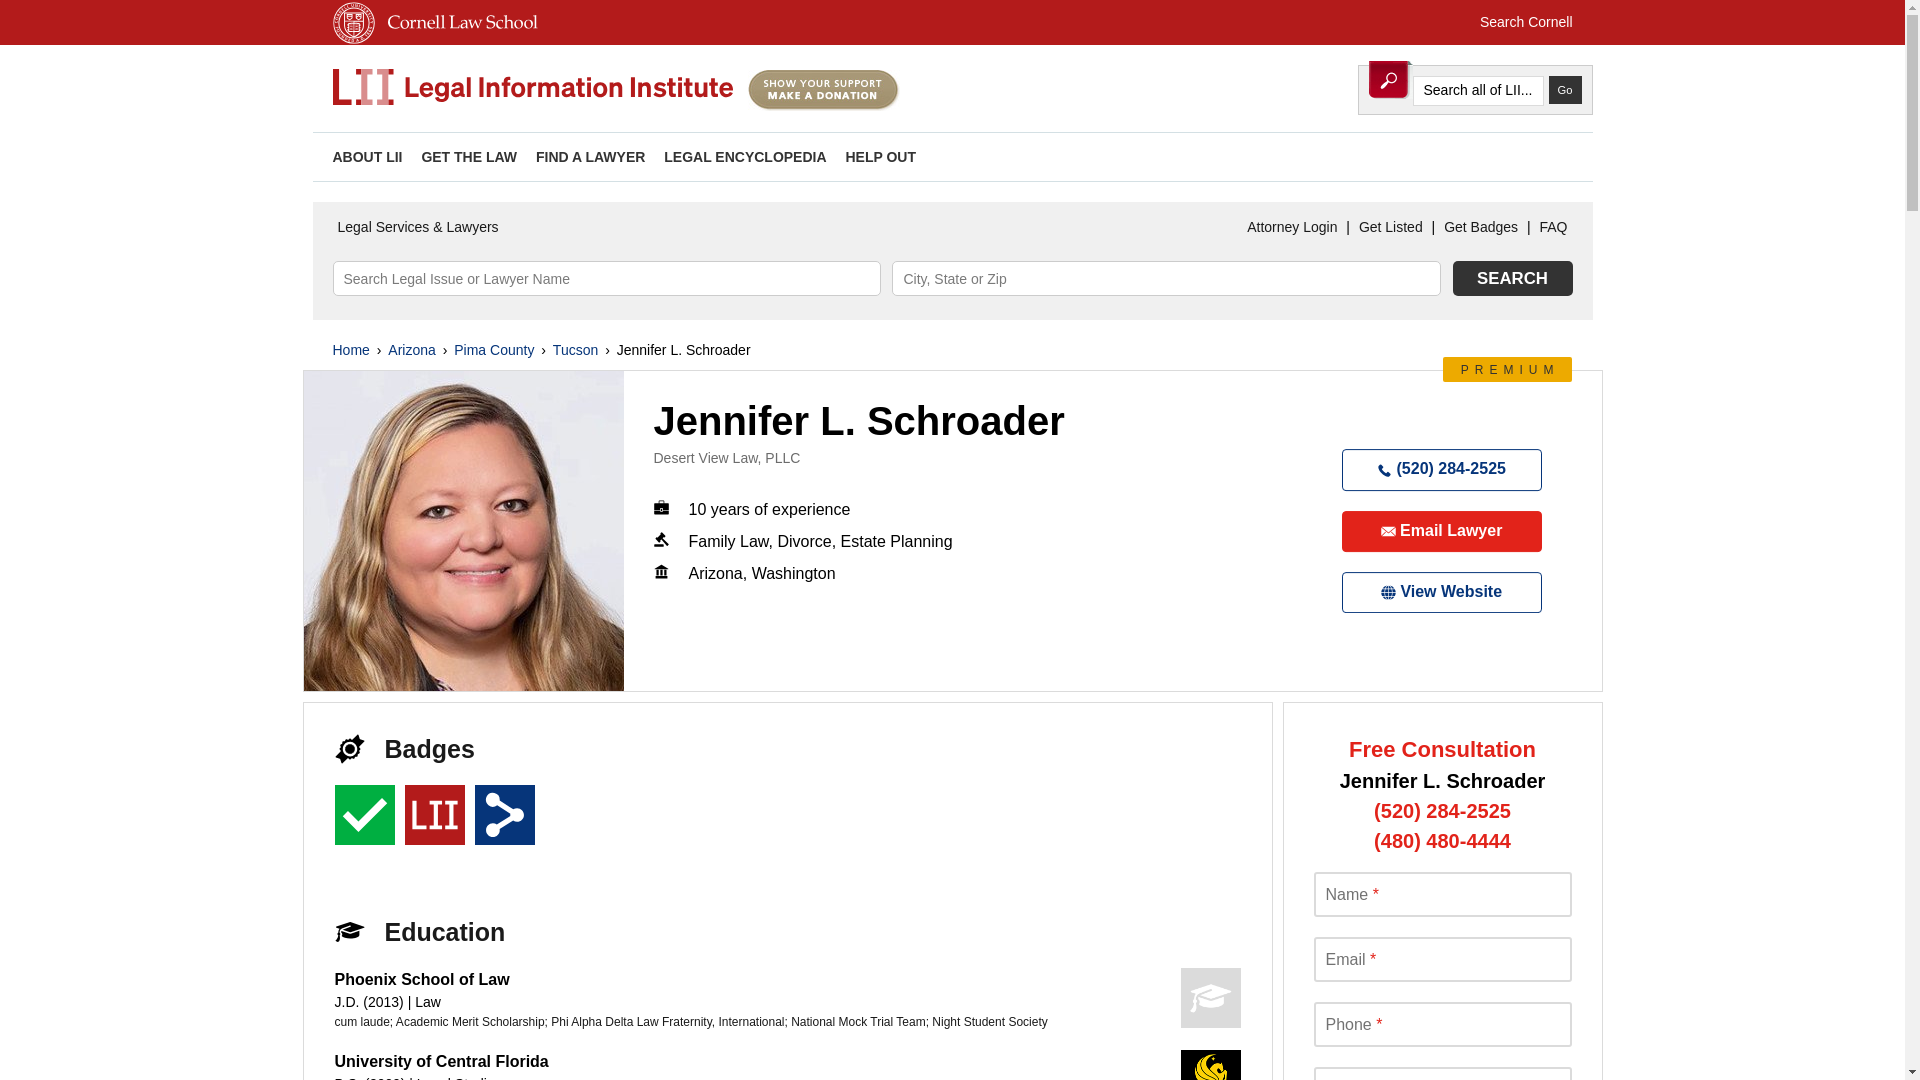  I want to click on Message, so click(1442, 1074).